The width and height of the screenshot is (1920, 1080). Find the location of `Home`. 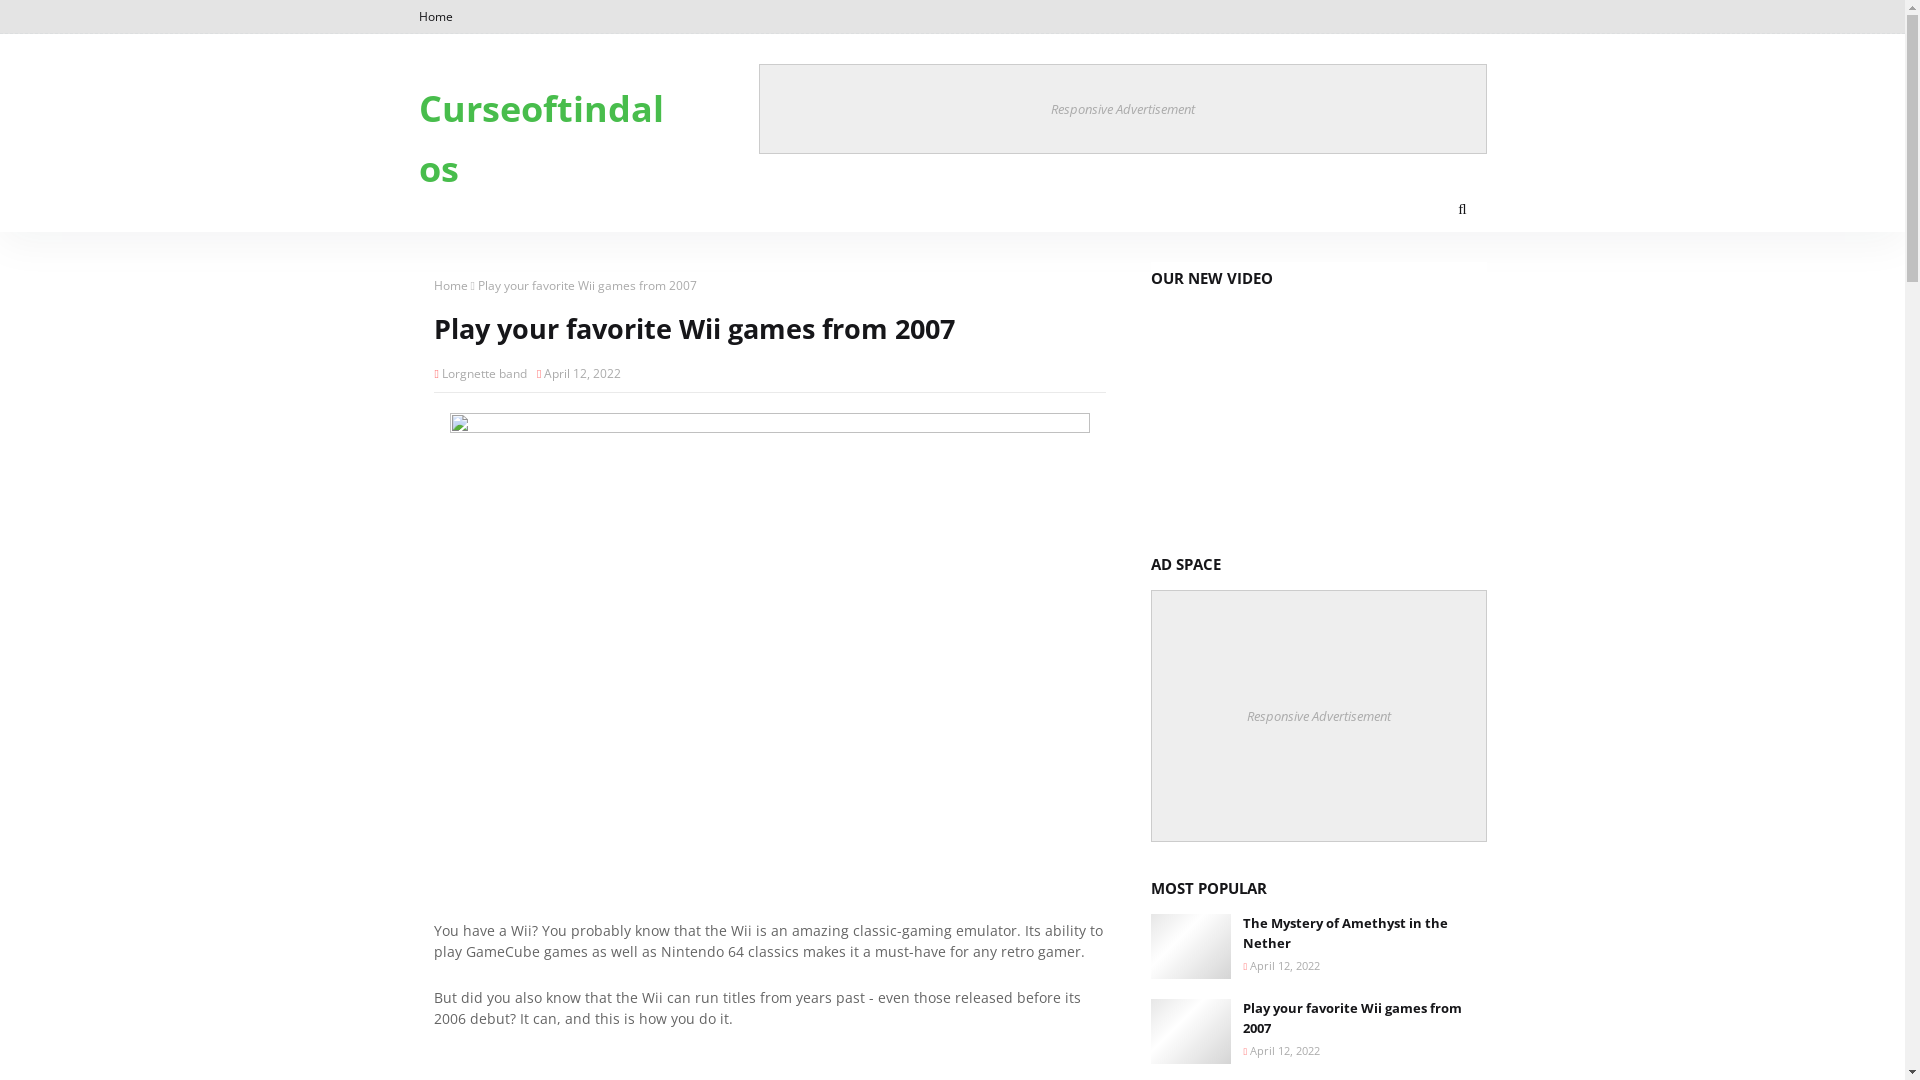

Home is located at coordinates (451, 286).